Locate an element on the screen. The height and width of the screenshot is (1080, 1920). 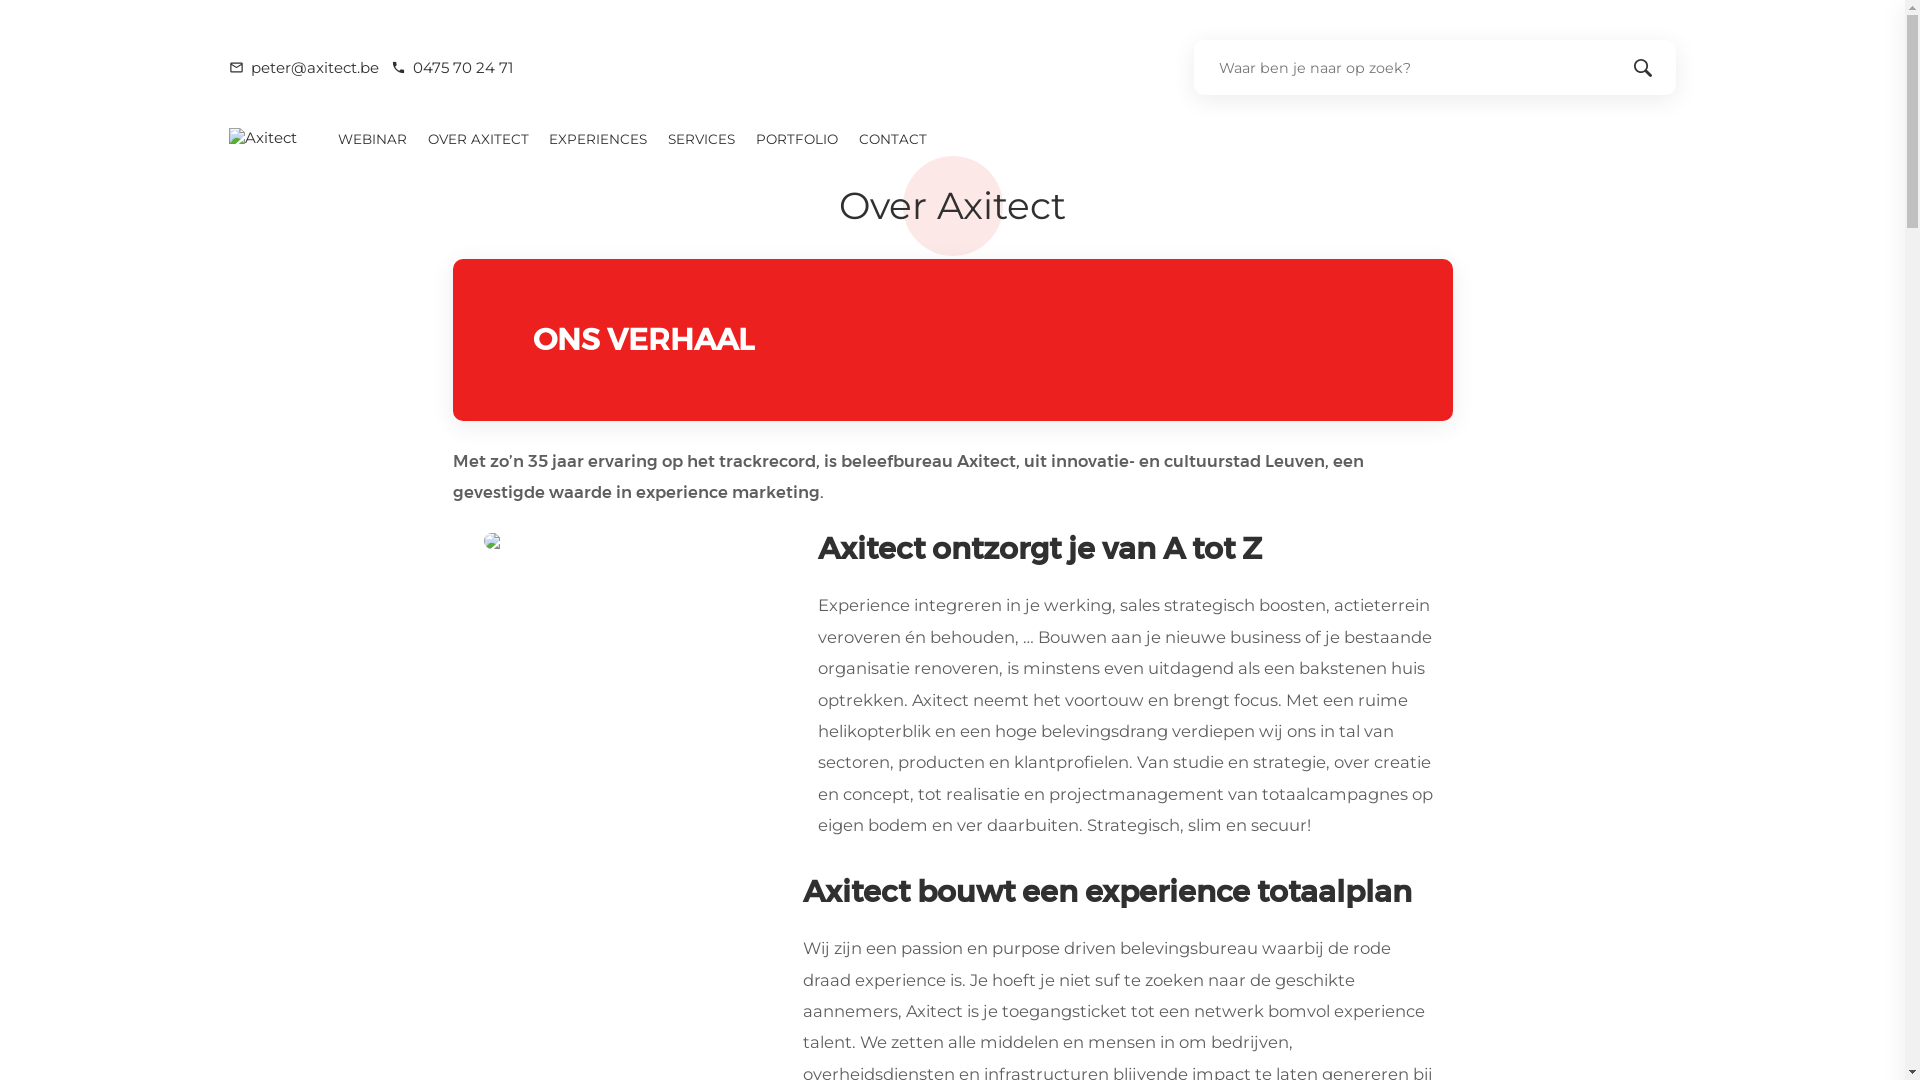
Axitect is located at coordinates (263, 138).